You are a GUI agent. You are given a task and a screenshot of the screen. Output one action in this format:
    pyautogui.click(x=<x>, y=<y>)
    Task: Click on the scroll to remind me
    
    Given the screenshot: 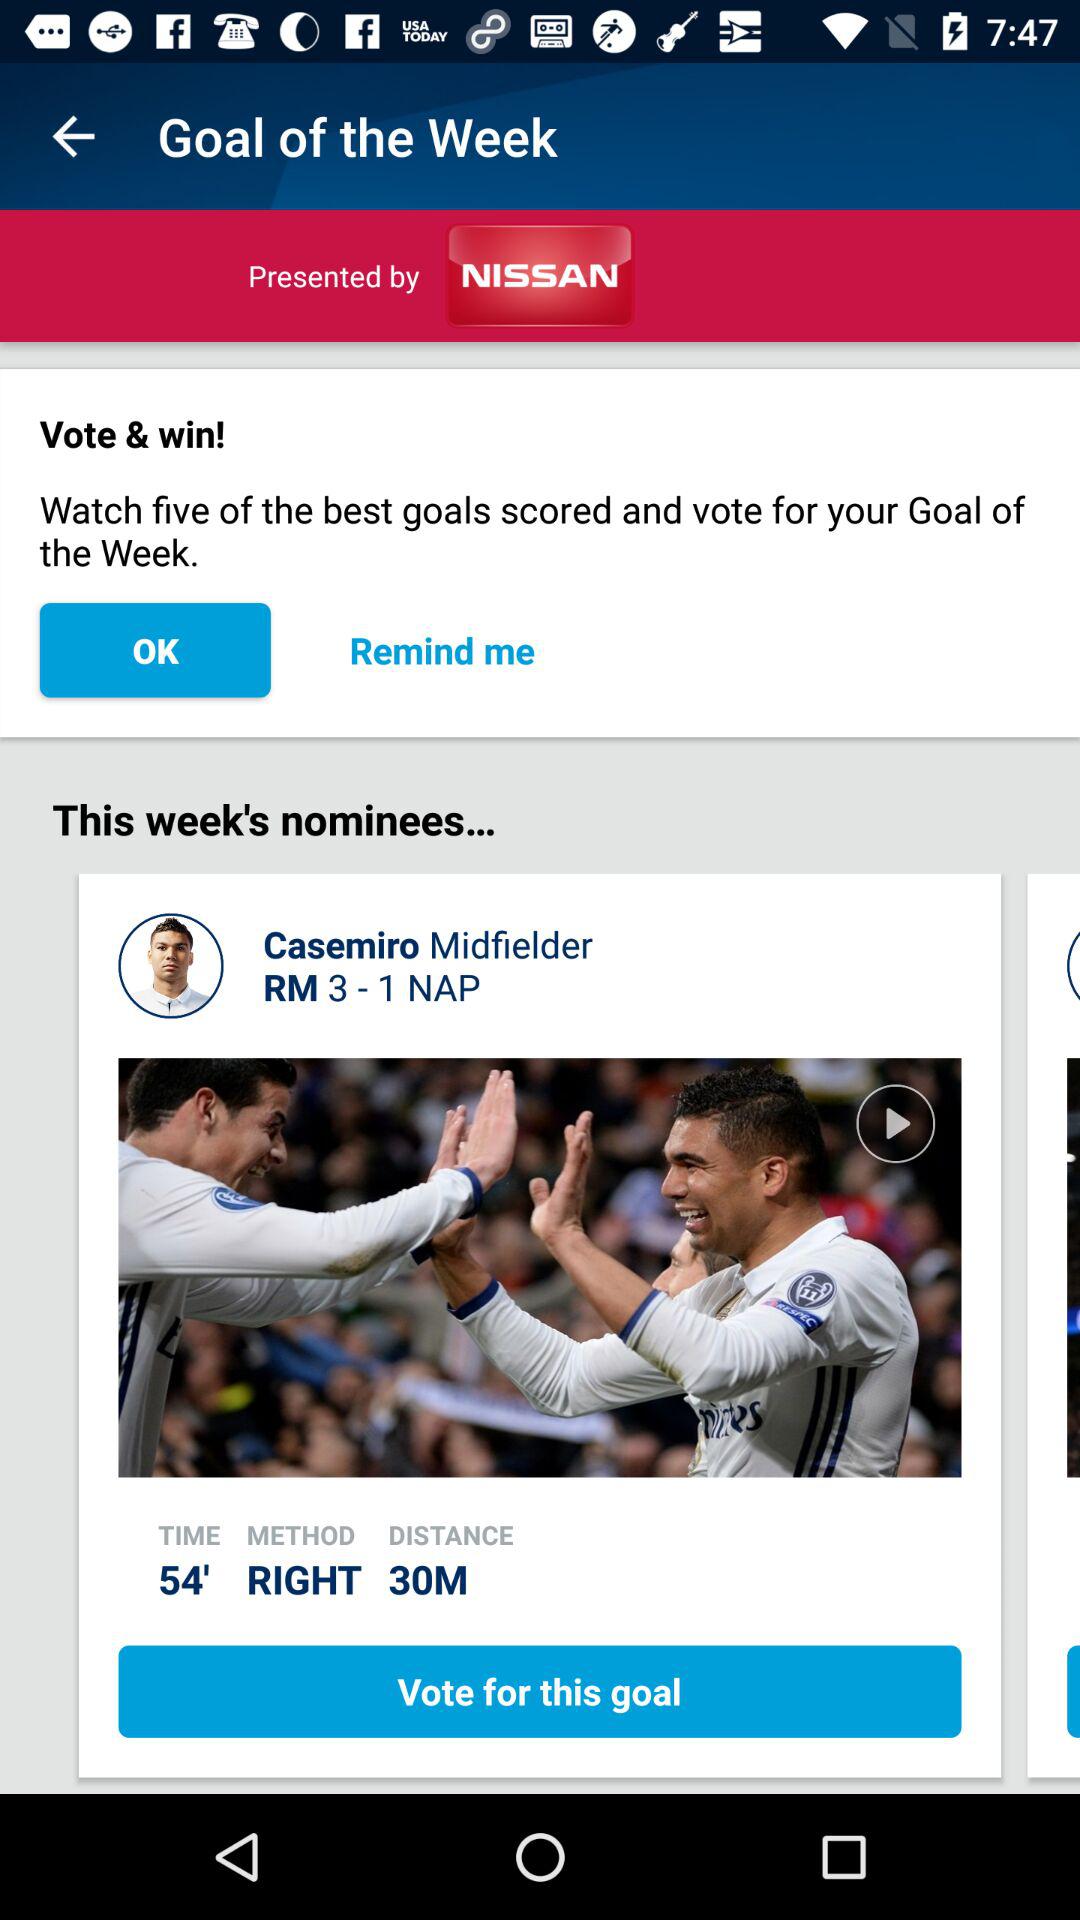 What is the action you would take?
    pyautogui.click(x=442, y=650)
    